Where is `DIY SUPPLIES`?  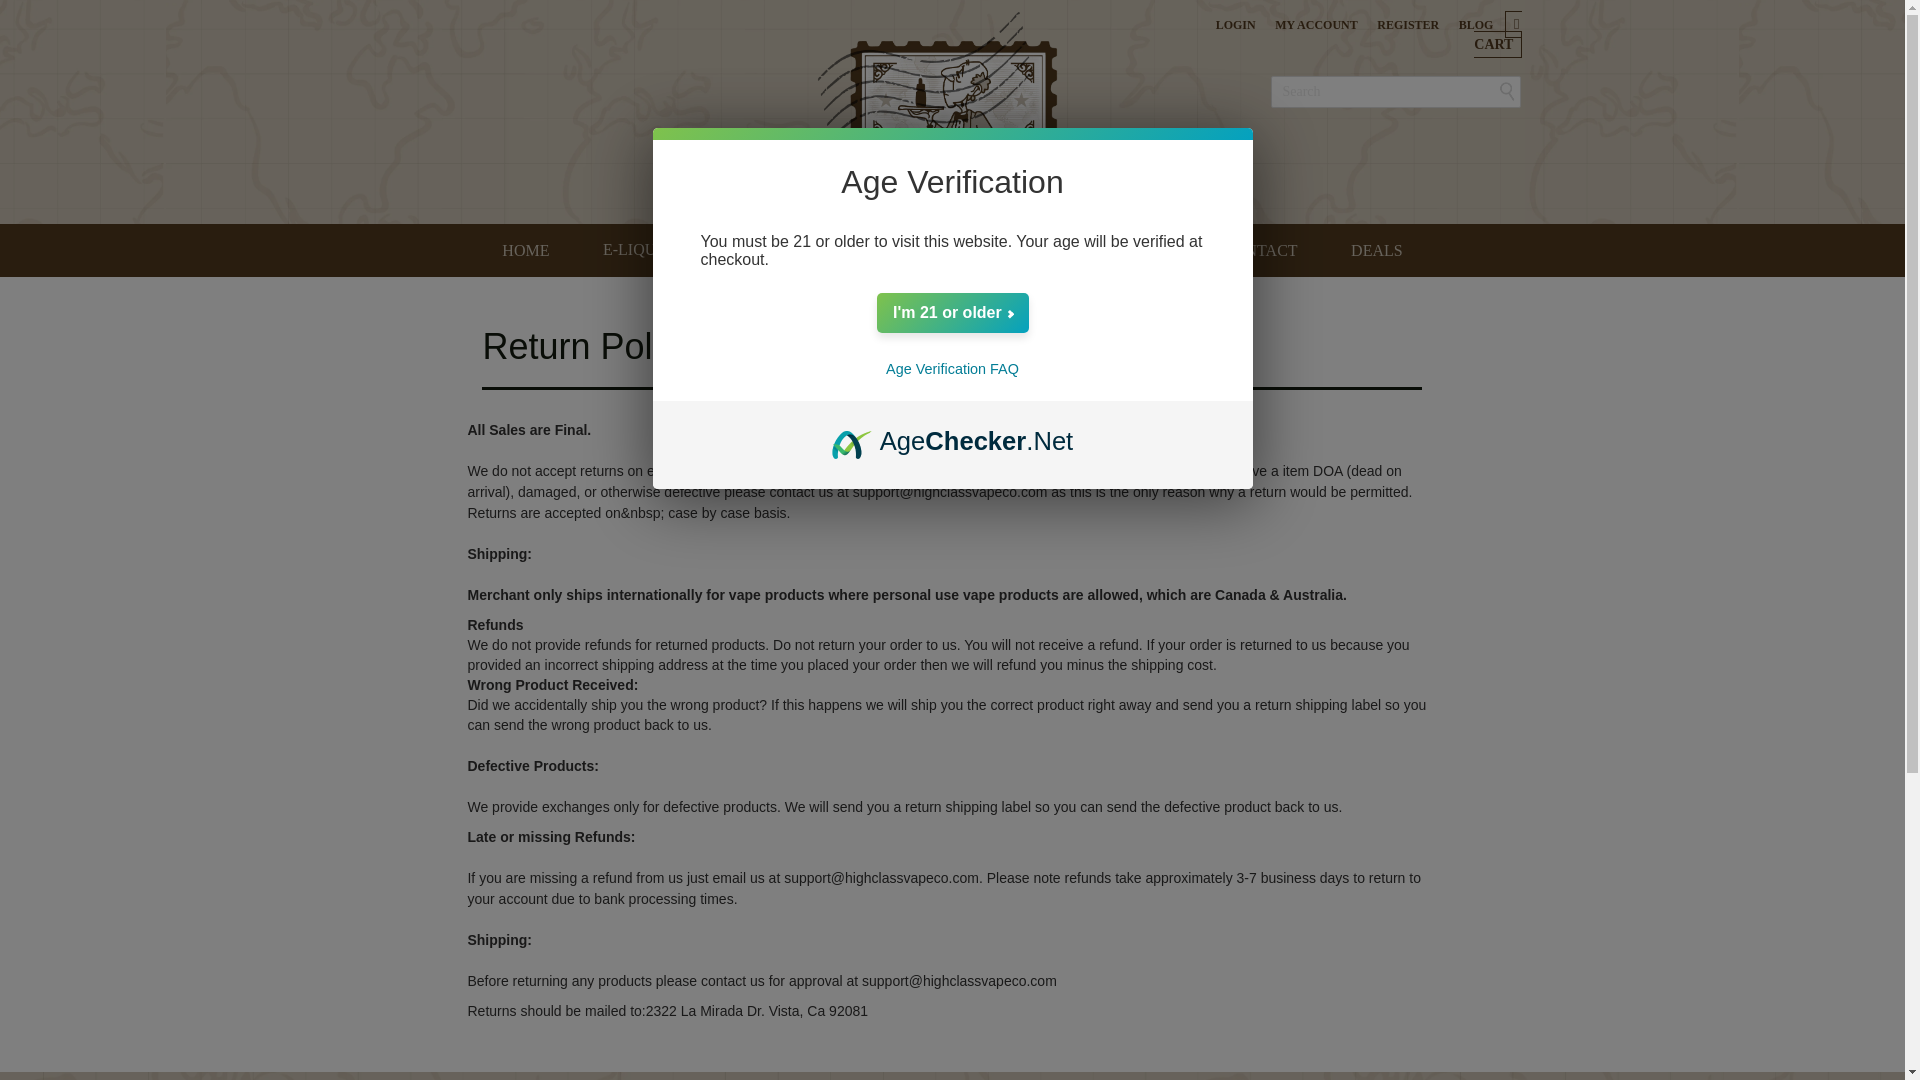 DIY SUPPLIES is located at coordinates (1117, 250).